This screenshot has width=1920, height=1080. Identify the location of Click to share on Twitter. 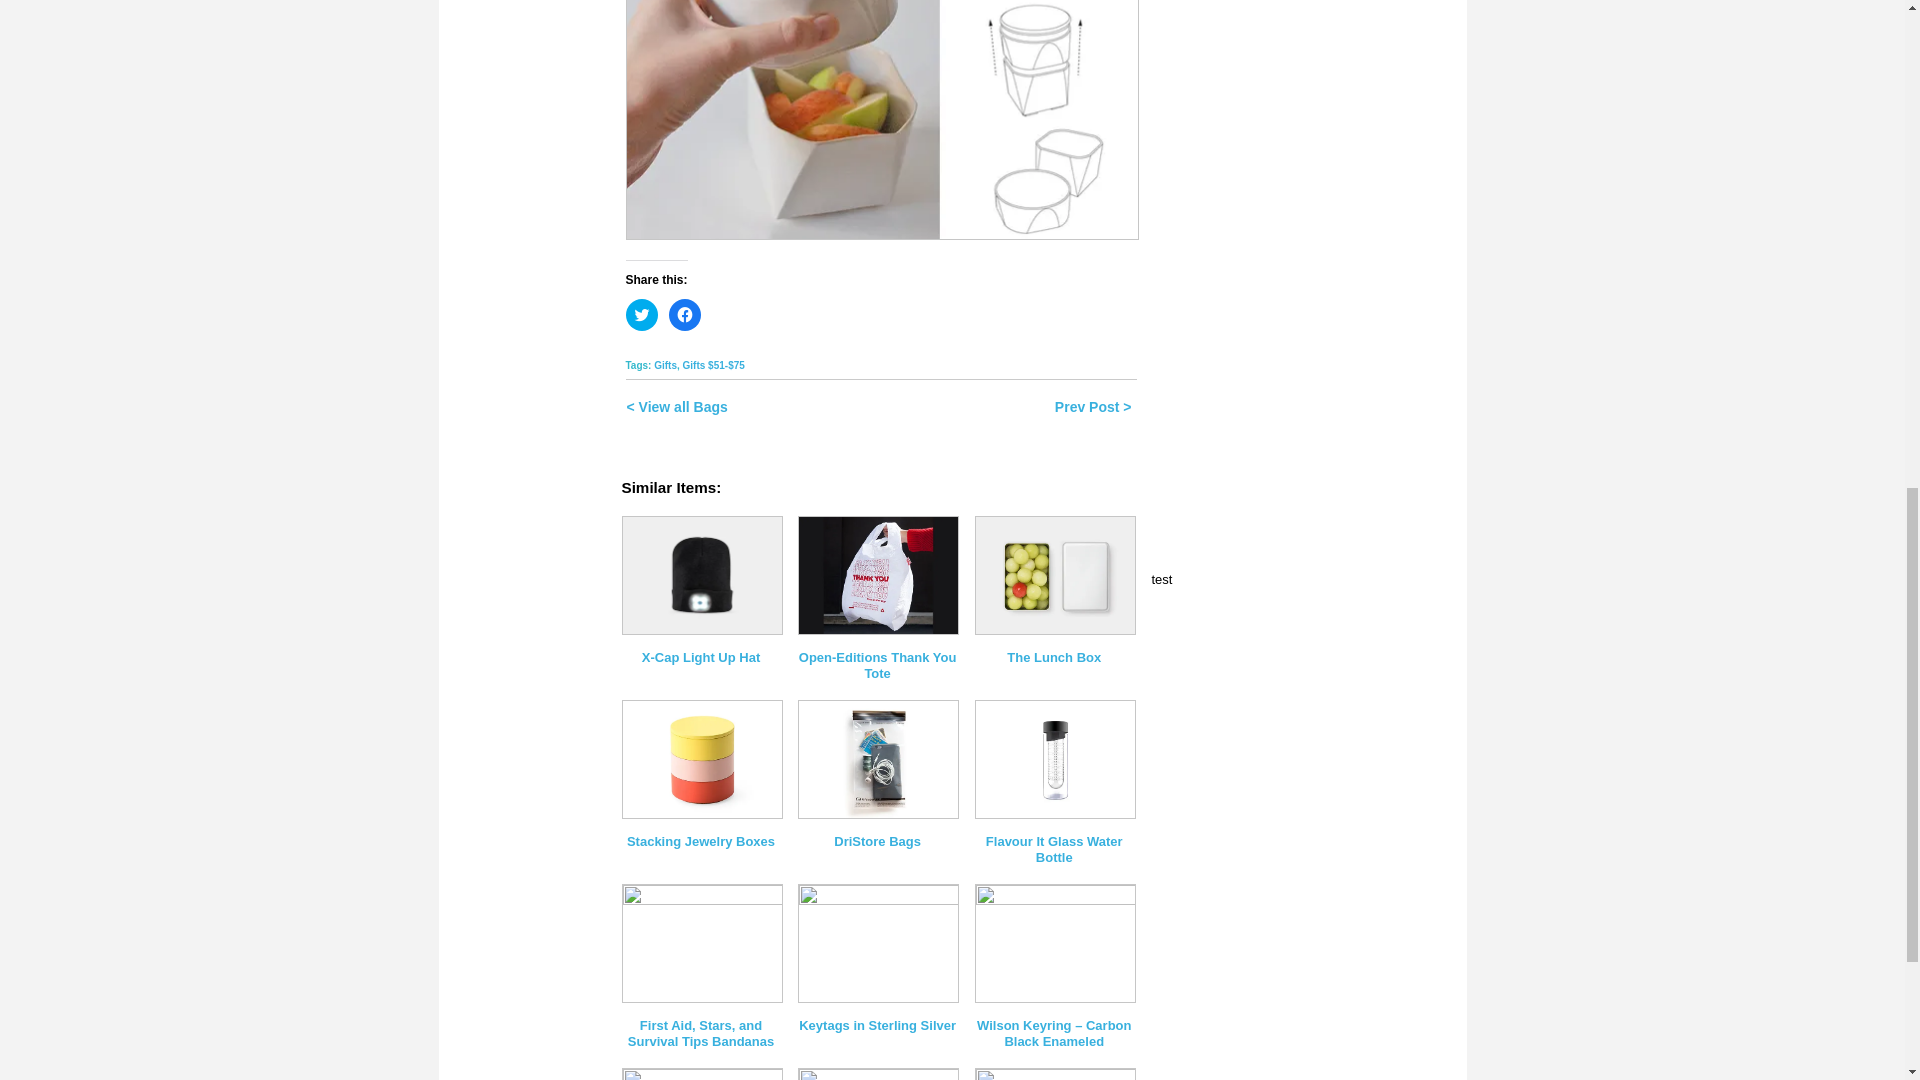
(642, 314).